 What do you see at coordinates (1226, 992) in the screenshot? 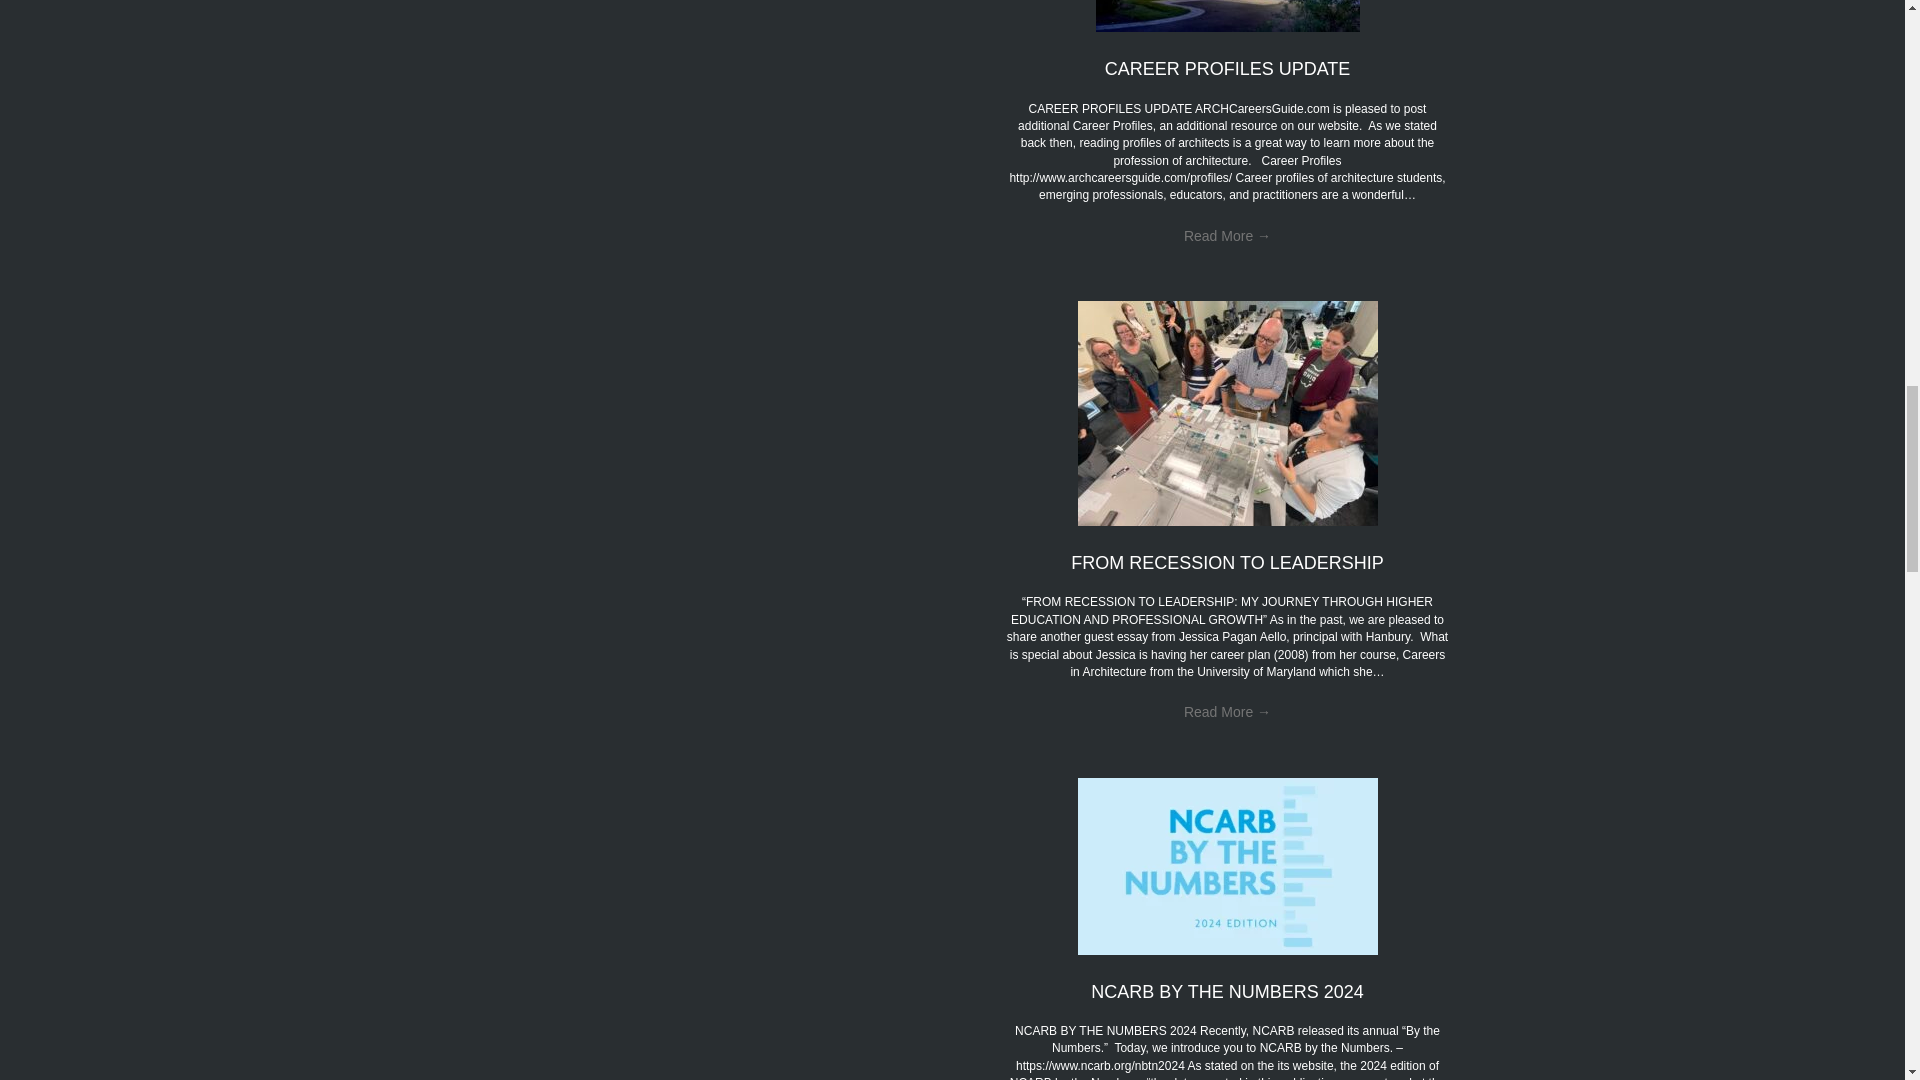
I see `NCARB BY THE NUMBERS 2024` at bounding box center [1226, 992].